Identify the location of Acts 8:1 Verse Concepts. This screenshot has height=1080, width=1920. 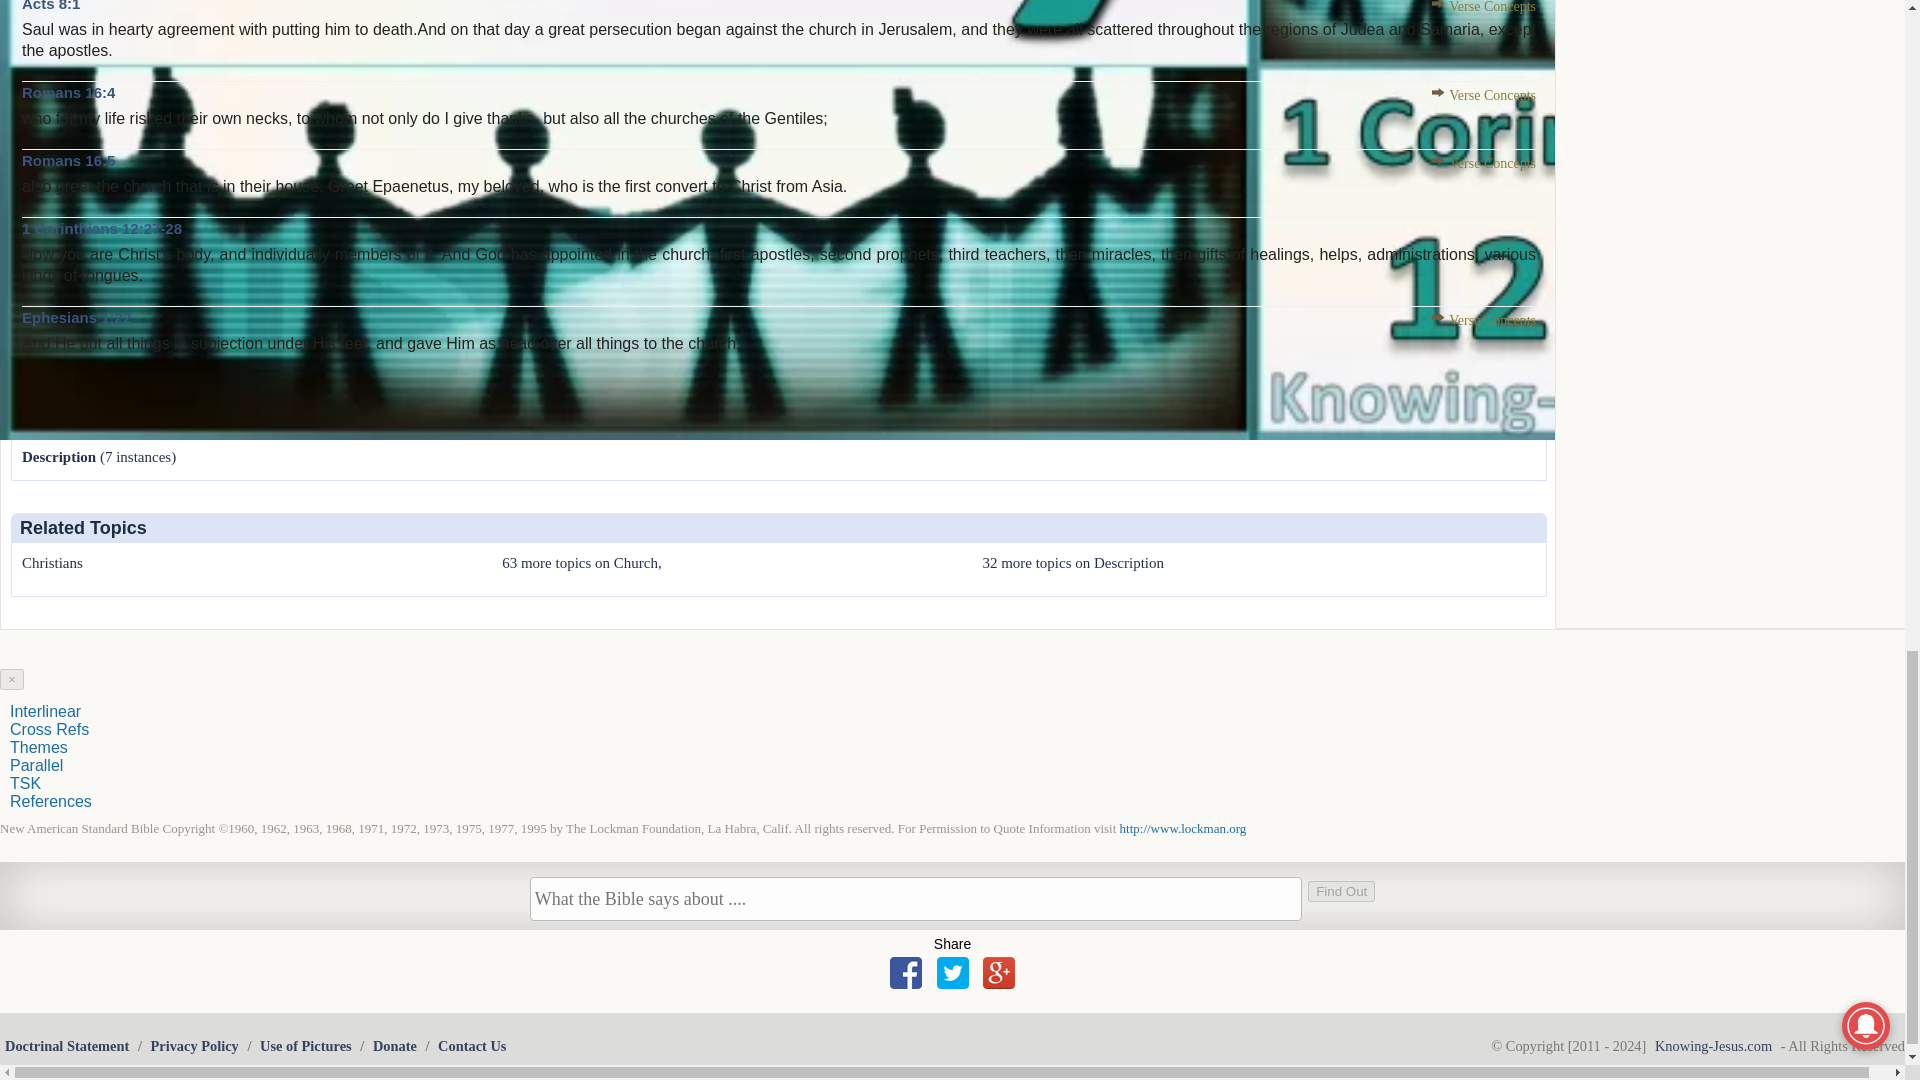
(1484, 7).